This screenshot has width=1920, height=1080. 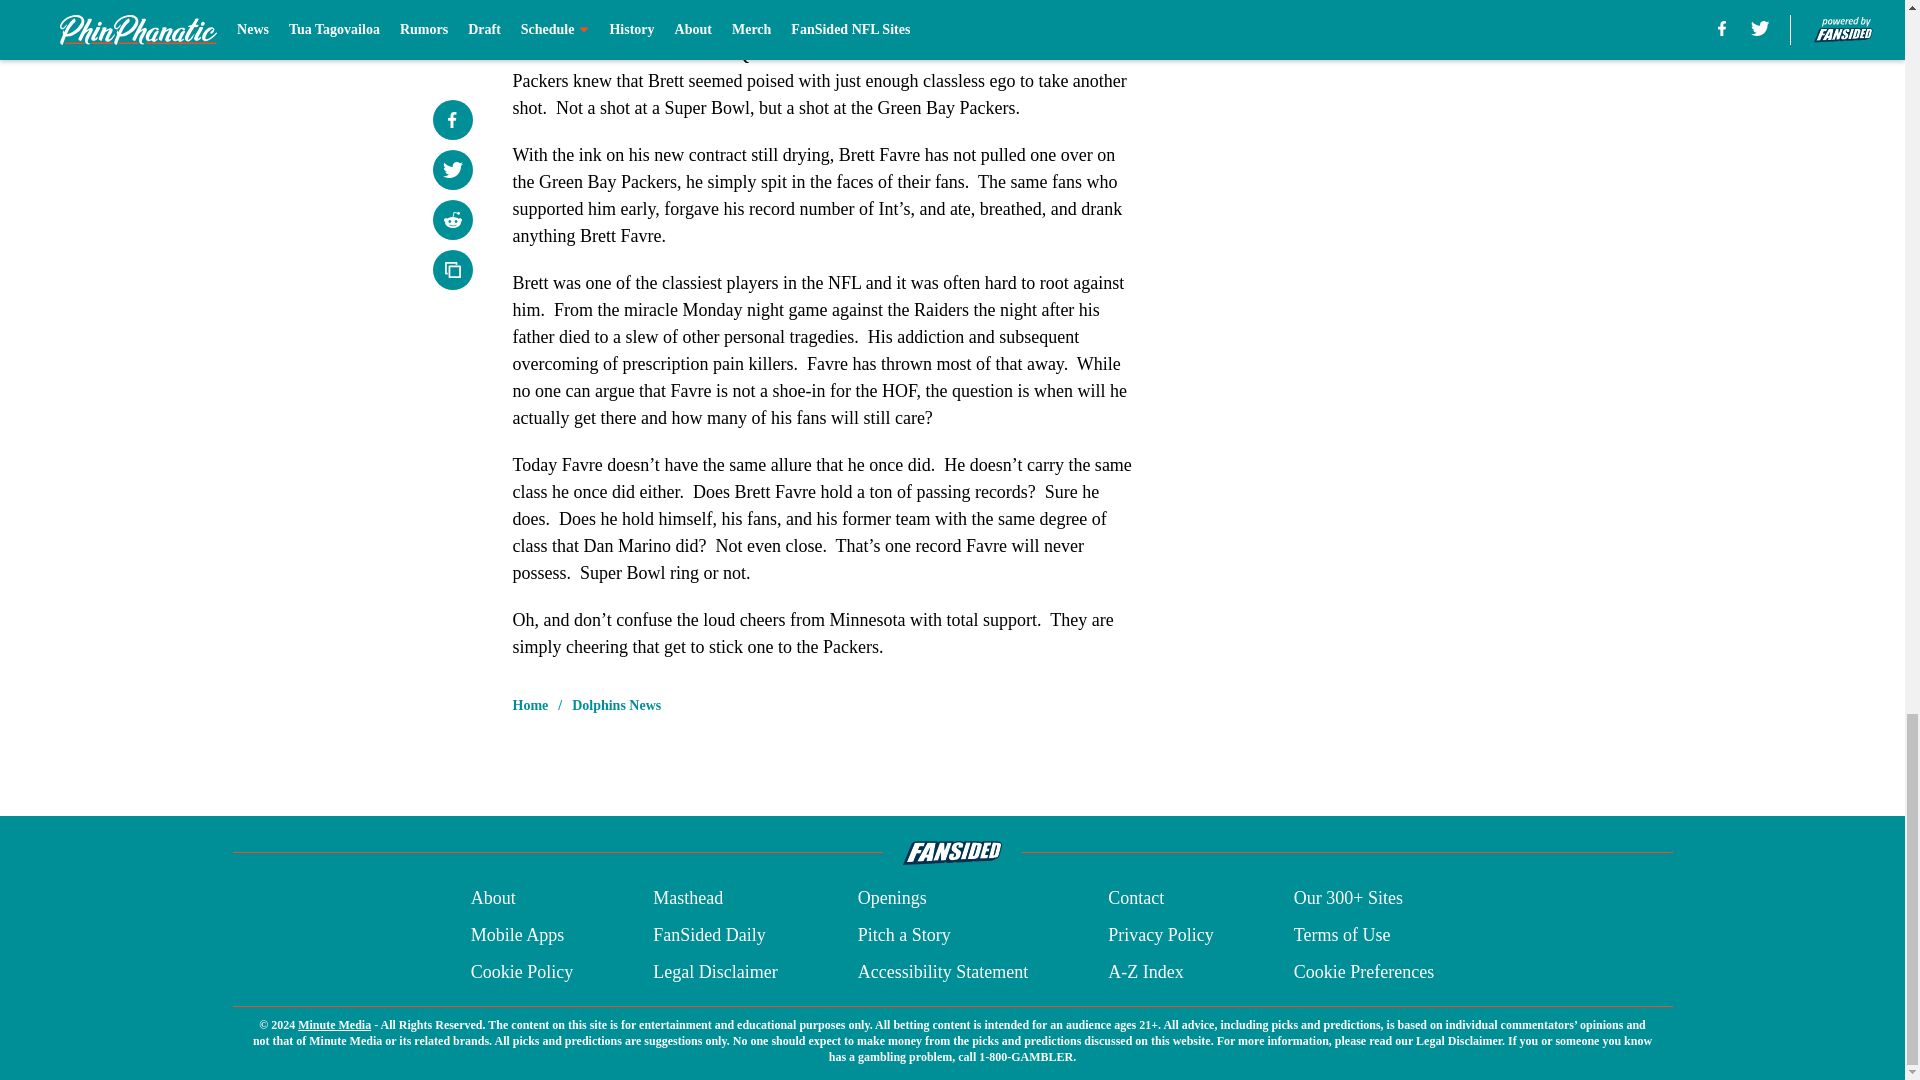 I want to click on Legal Disclaimer, so click(x=714, y=972).